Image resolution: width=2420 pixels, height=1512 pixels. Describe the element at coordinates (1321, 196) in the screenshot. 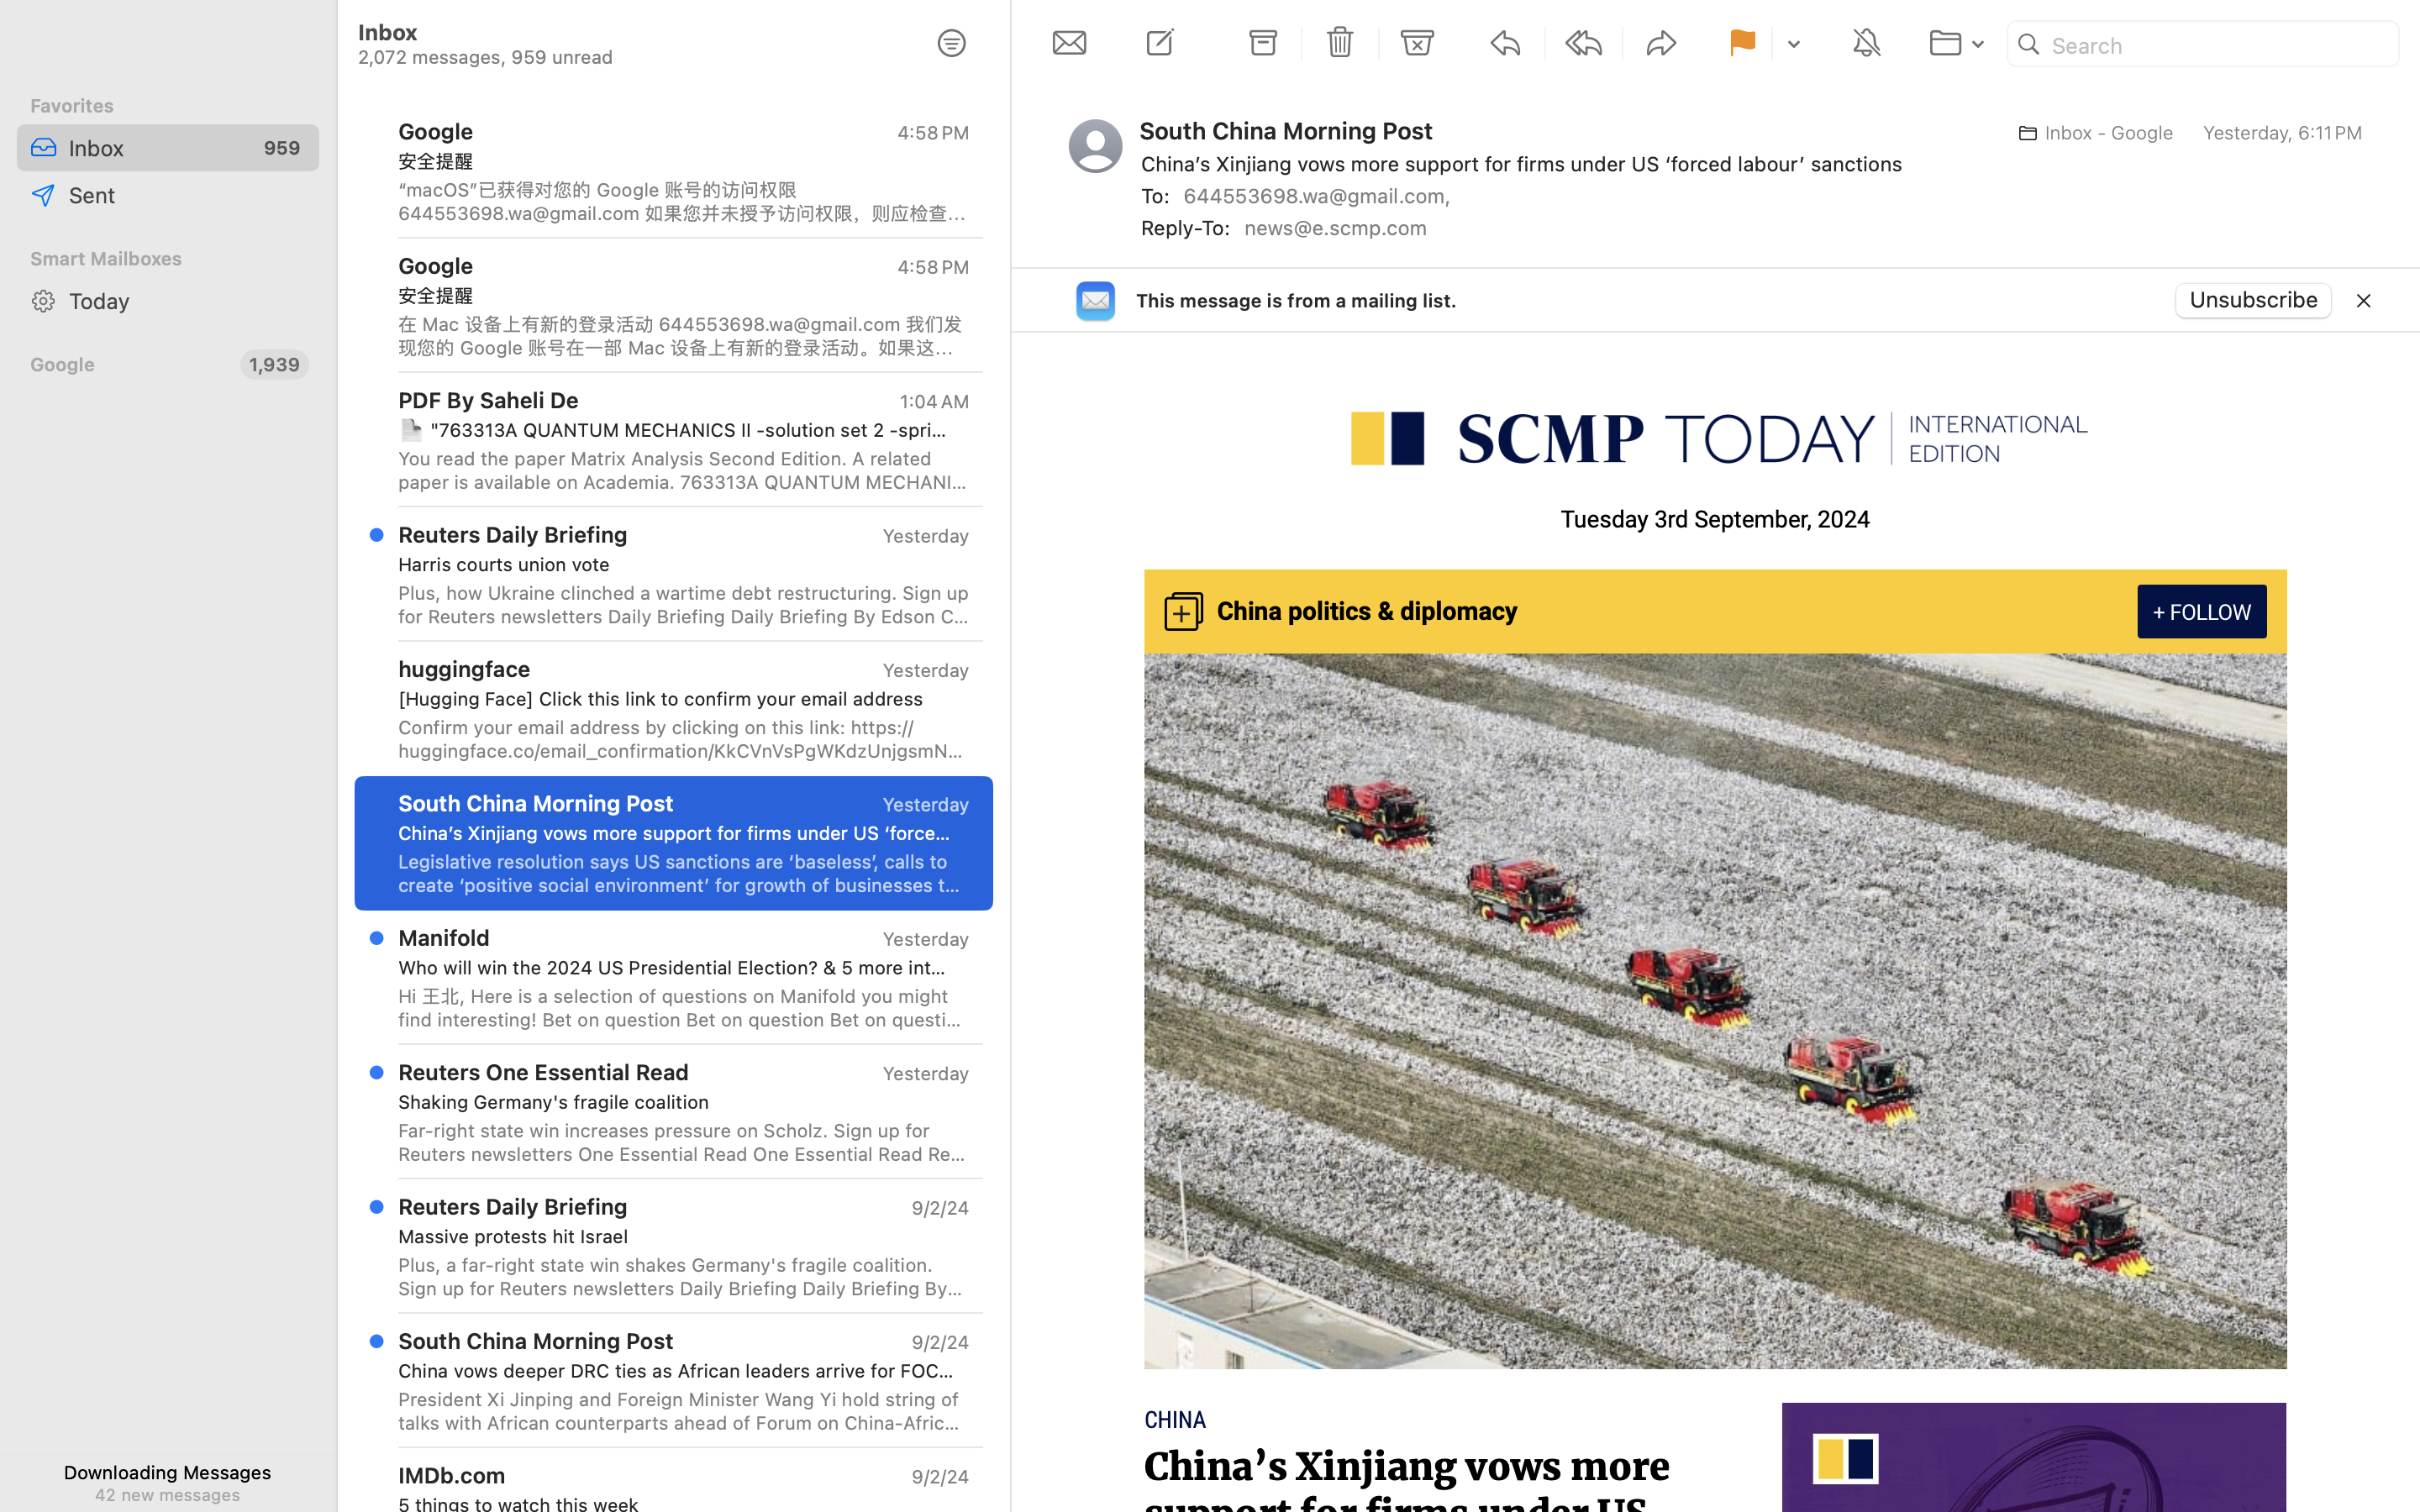

I see `644553698.wa@gmail.com` at that location.